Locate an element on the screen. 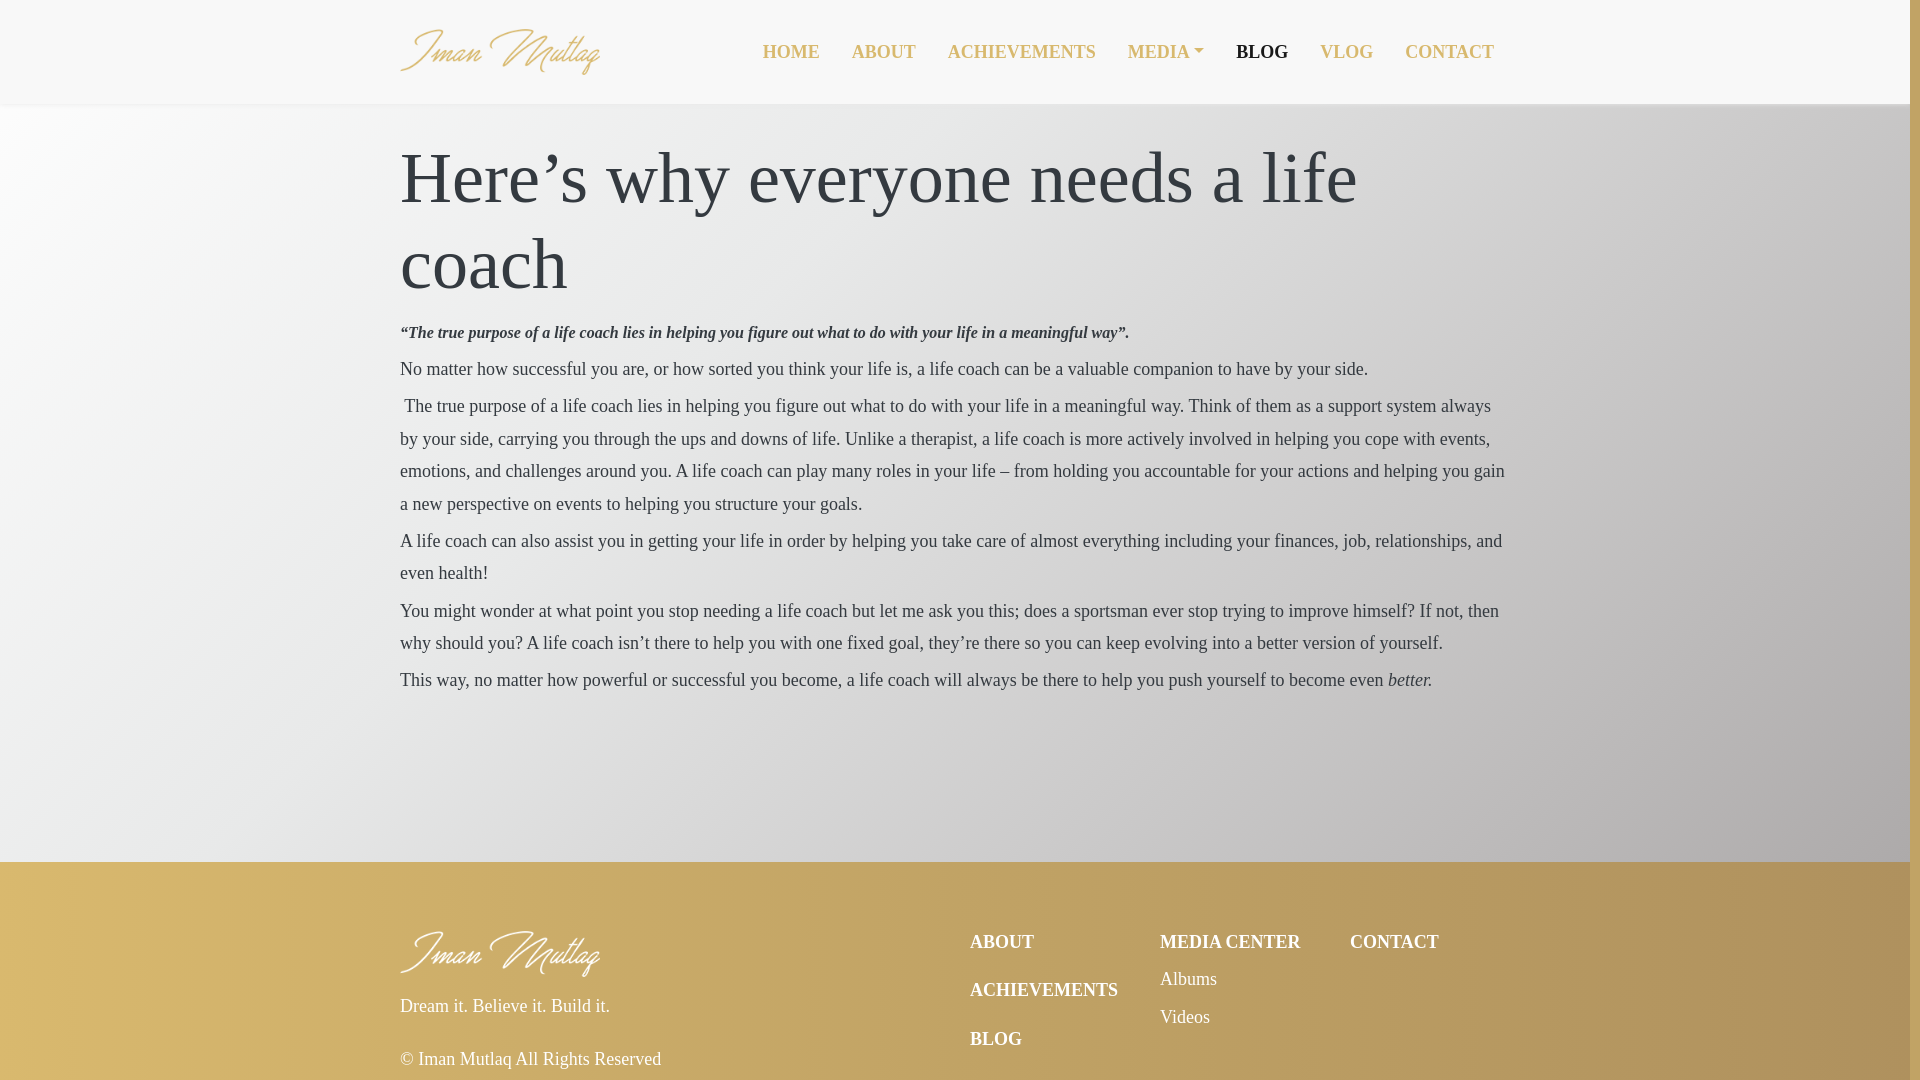 This screenshot has width=1920, height=1080. Videos is located at coordinates (1184, 1016).